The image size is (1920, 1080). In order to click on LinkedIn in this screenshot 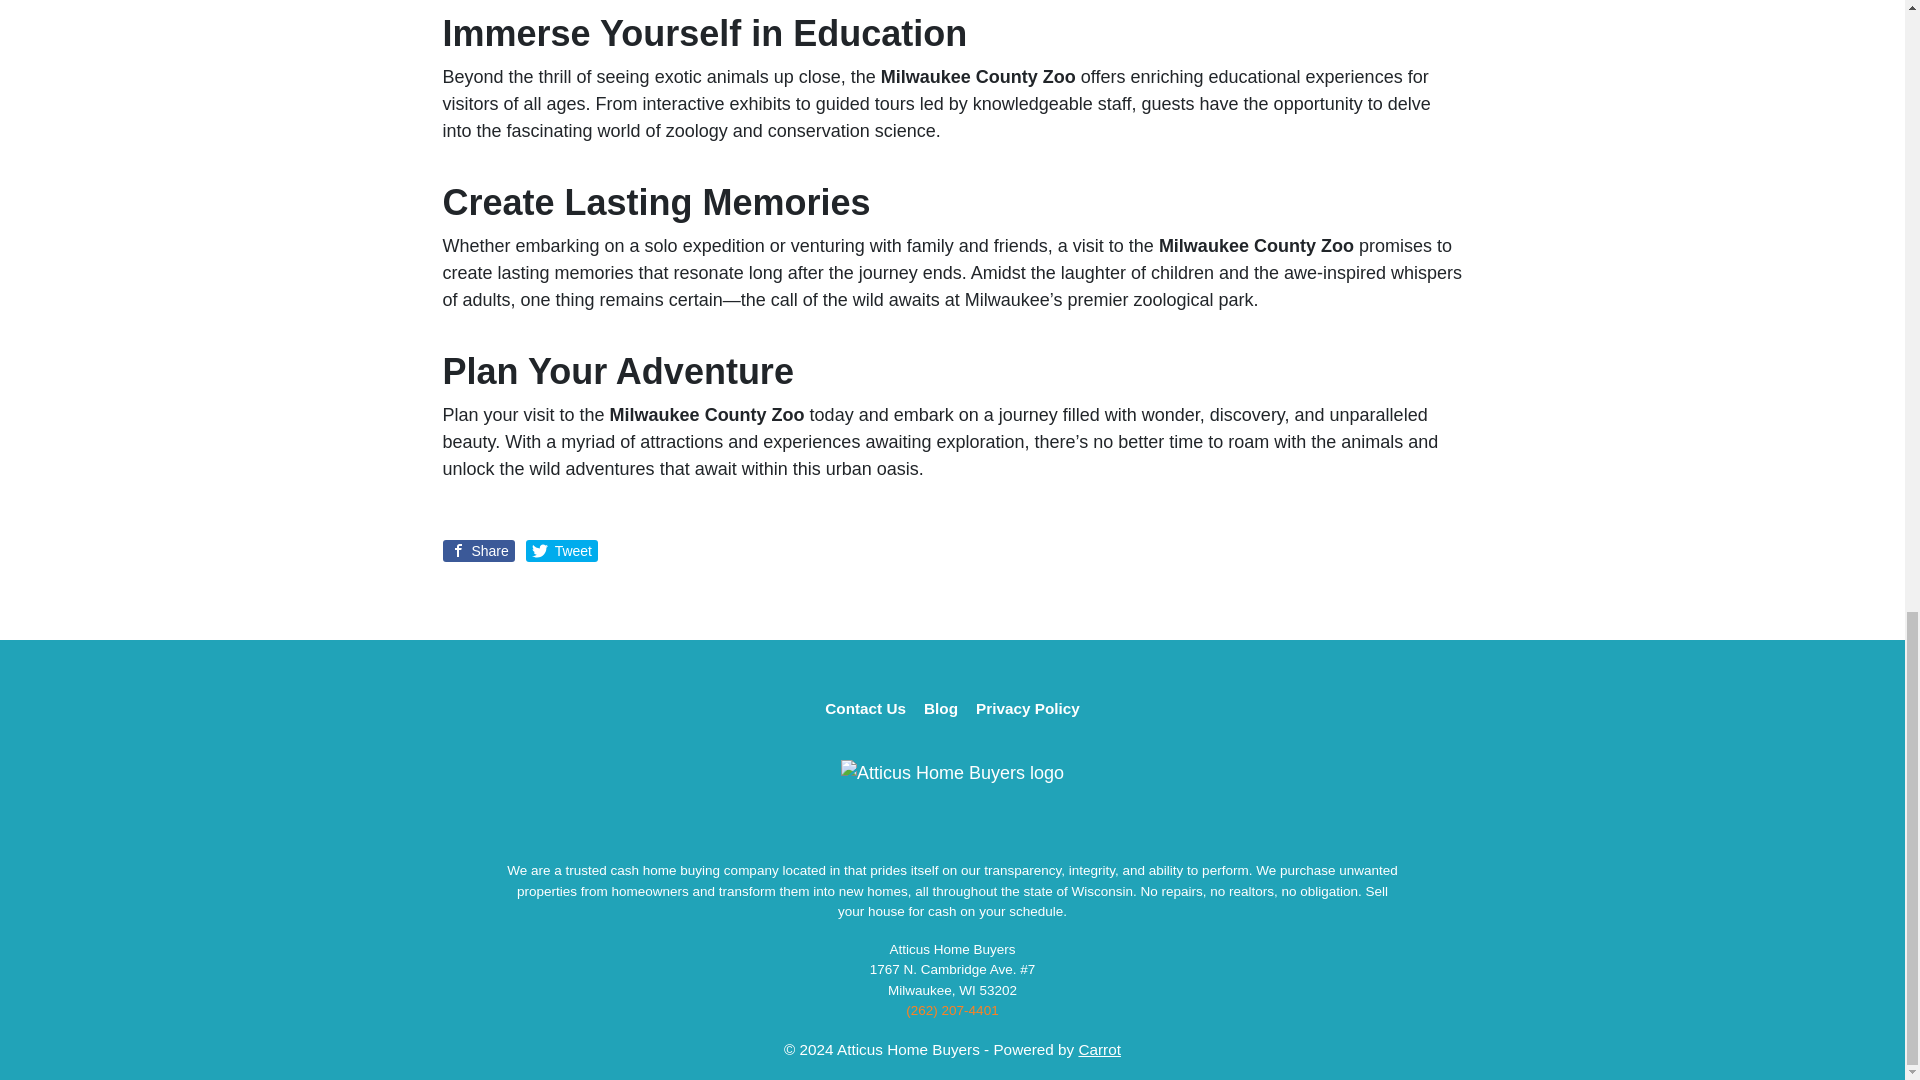, I will do `click(952, 832)`.